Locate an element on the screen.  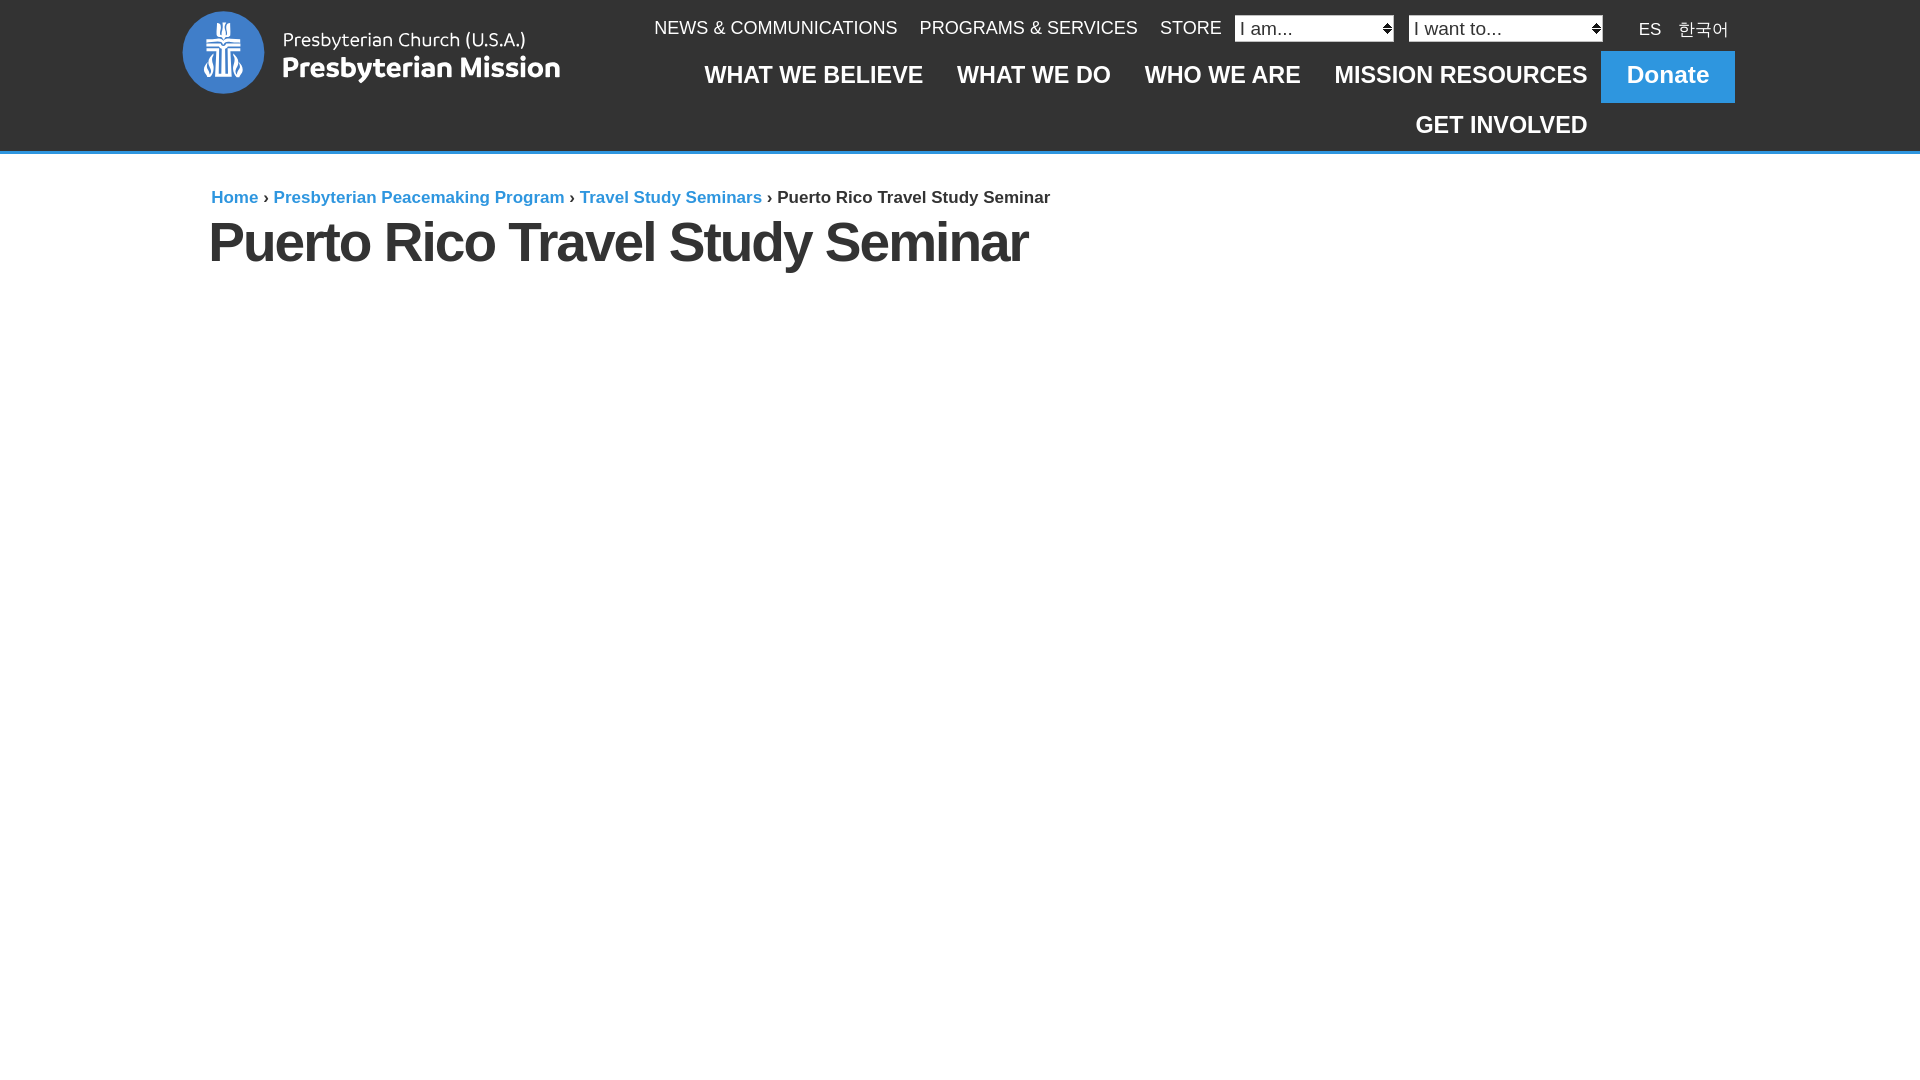
STORE is located at coordinates (1190, 28).